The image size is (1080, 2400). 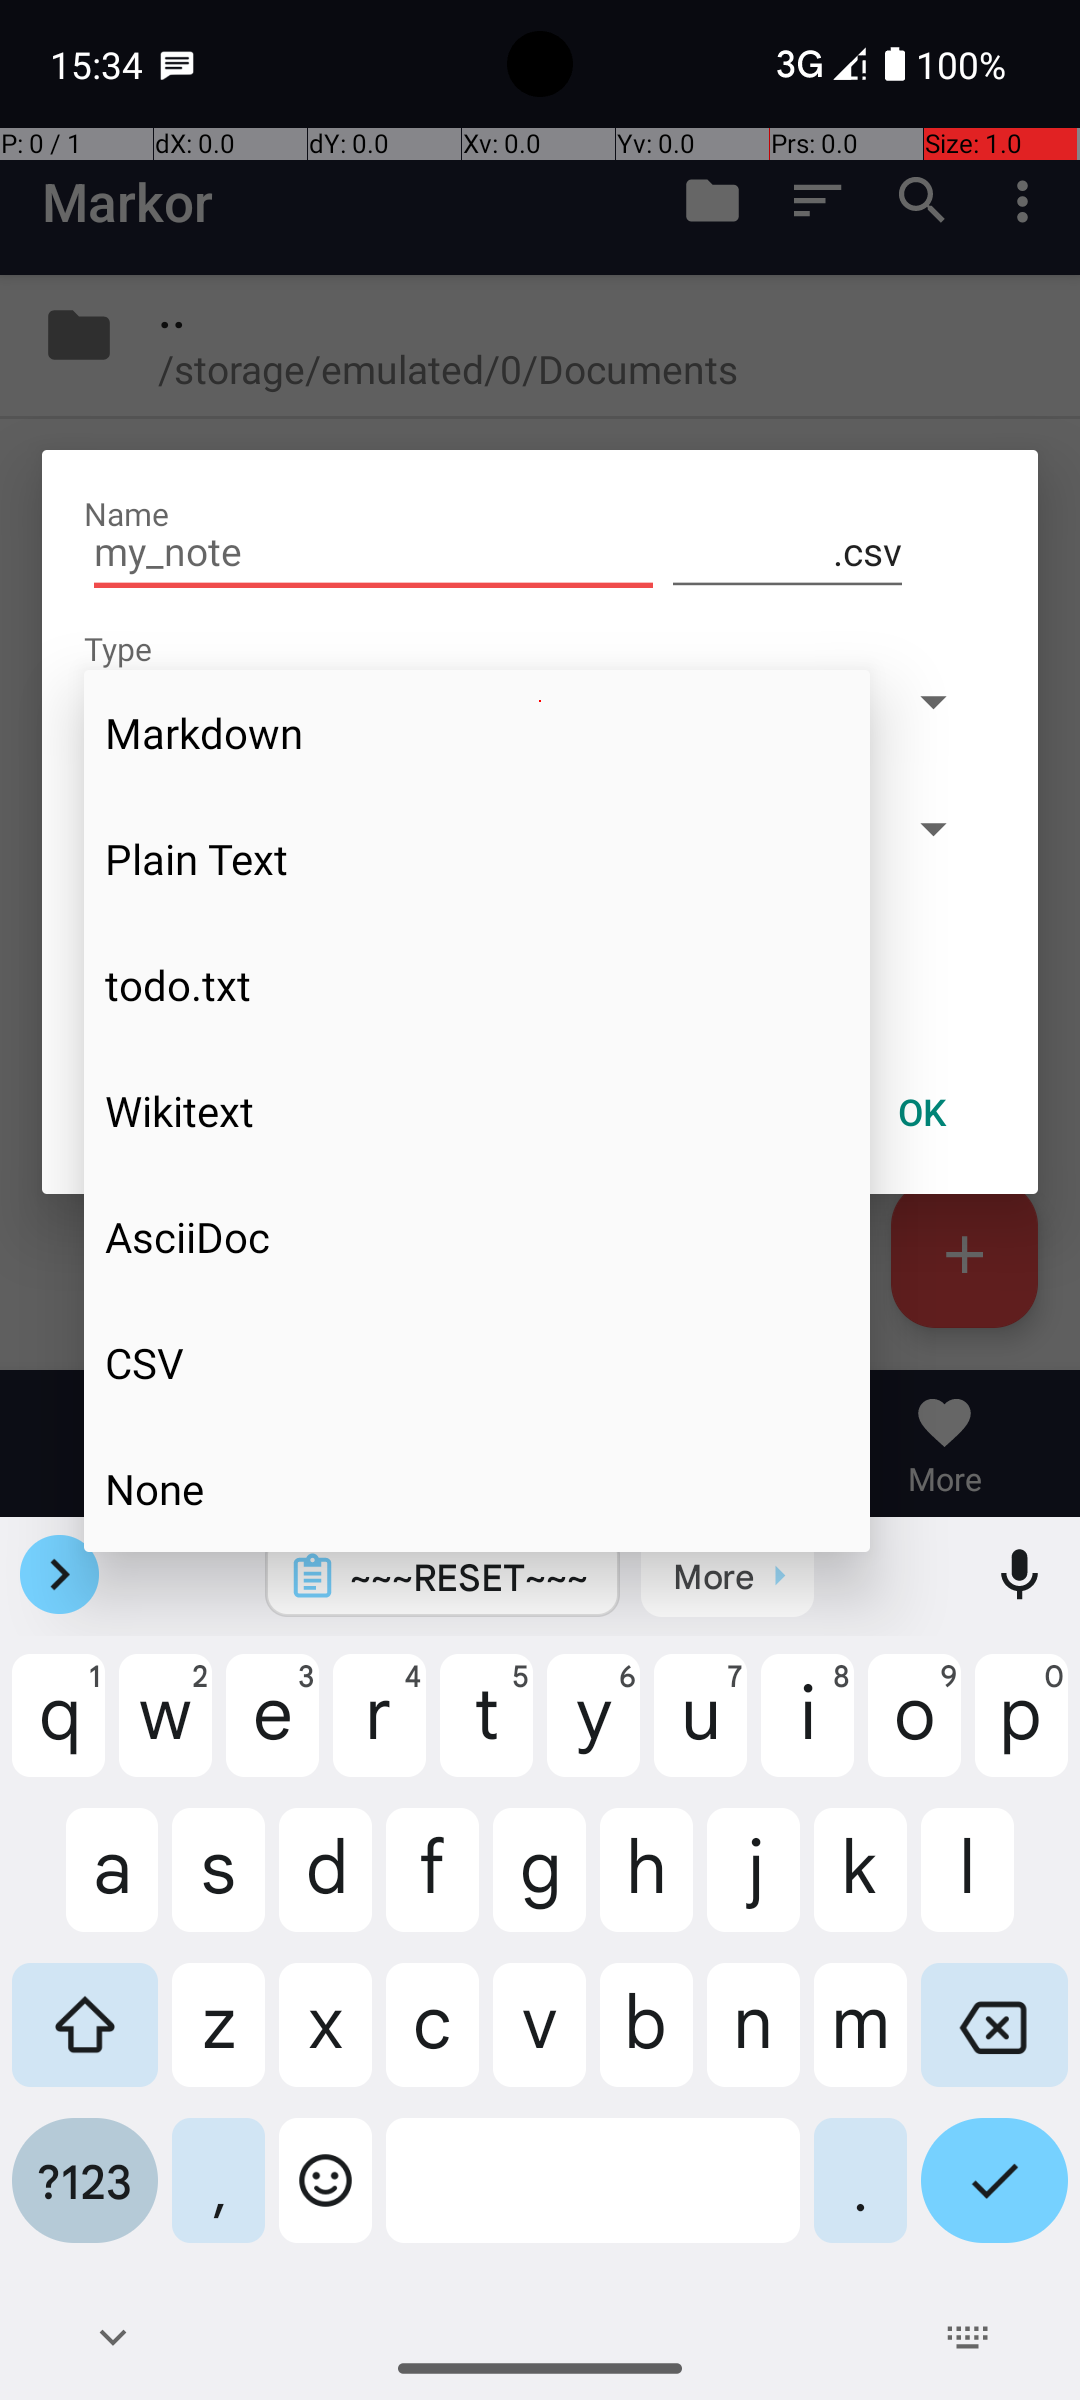 I want to click on Wikitext, so click(x=477, y=1111).